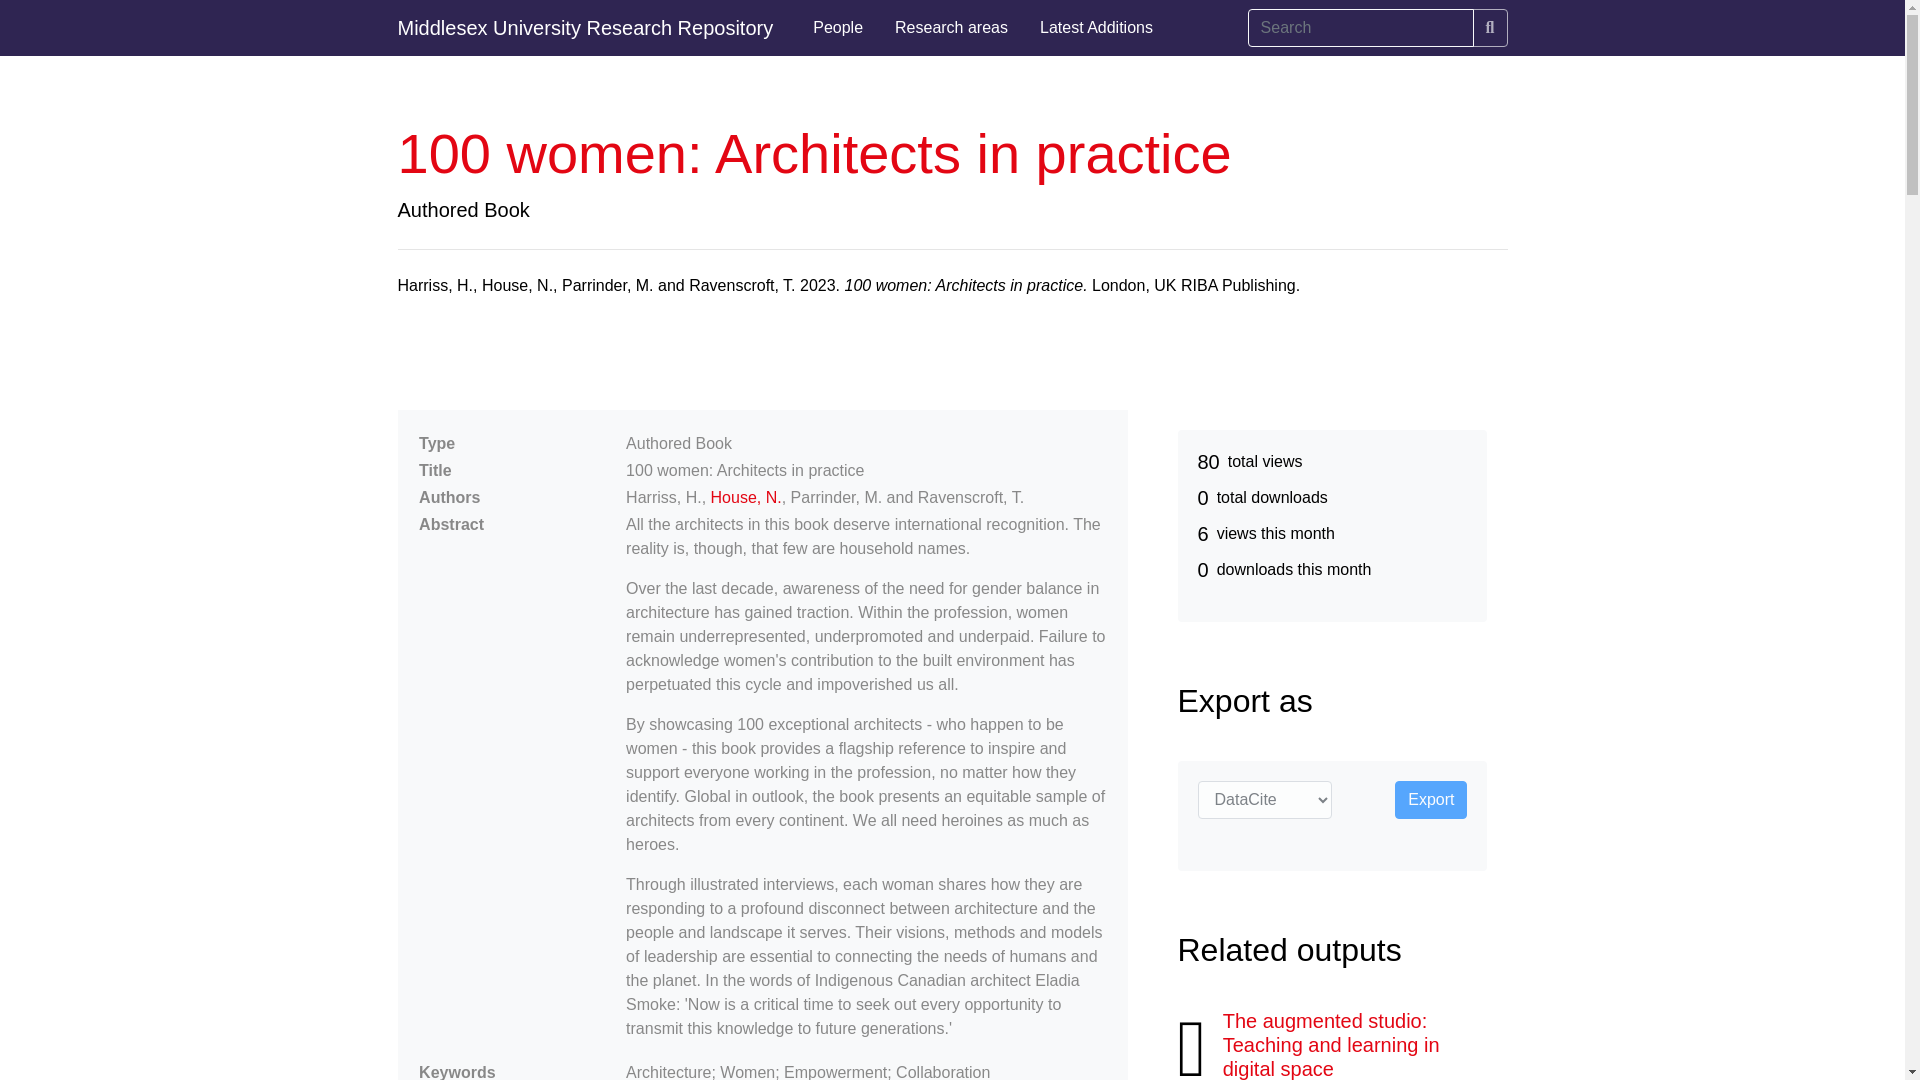 The height and width of the screenshot is (1080, 1920). What do you see at coordinates (585, 28) in the screenshot?
I see `Middlesex University Research Repository` at bounding box center [585, 28].